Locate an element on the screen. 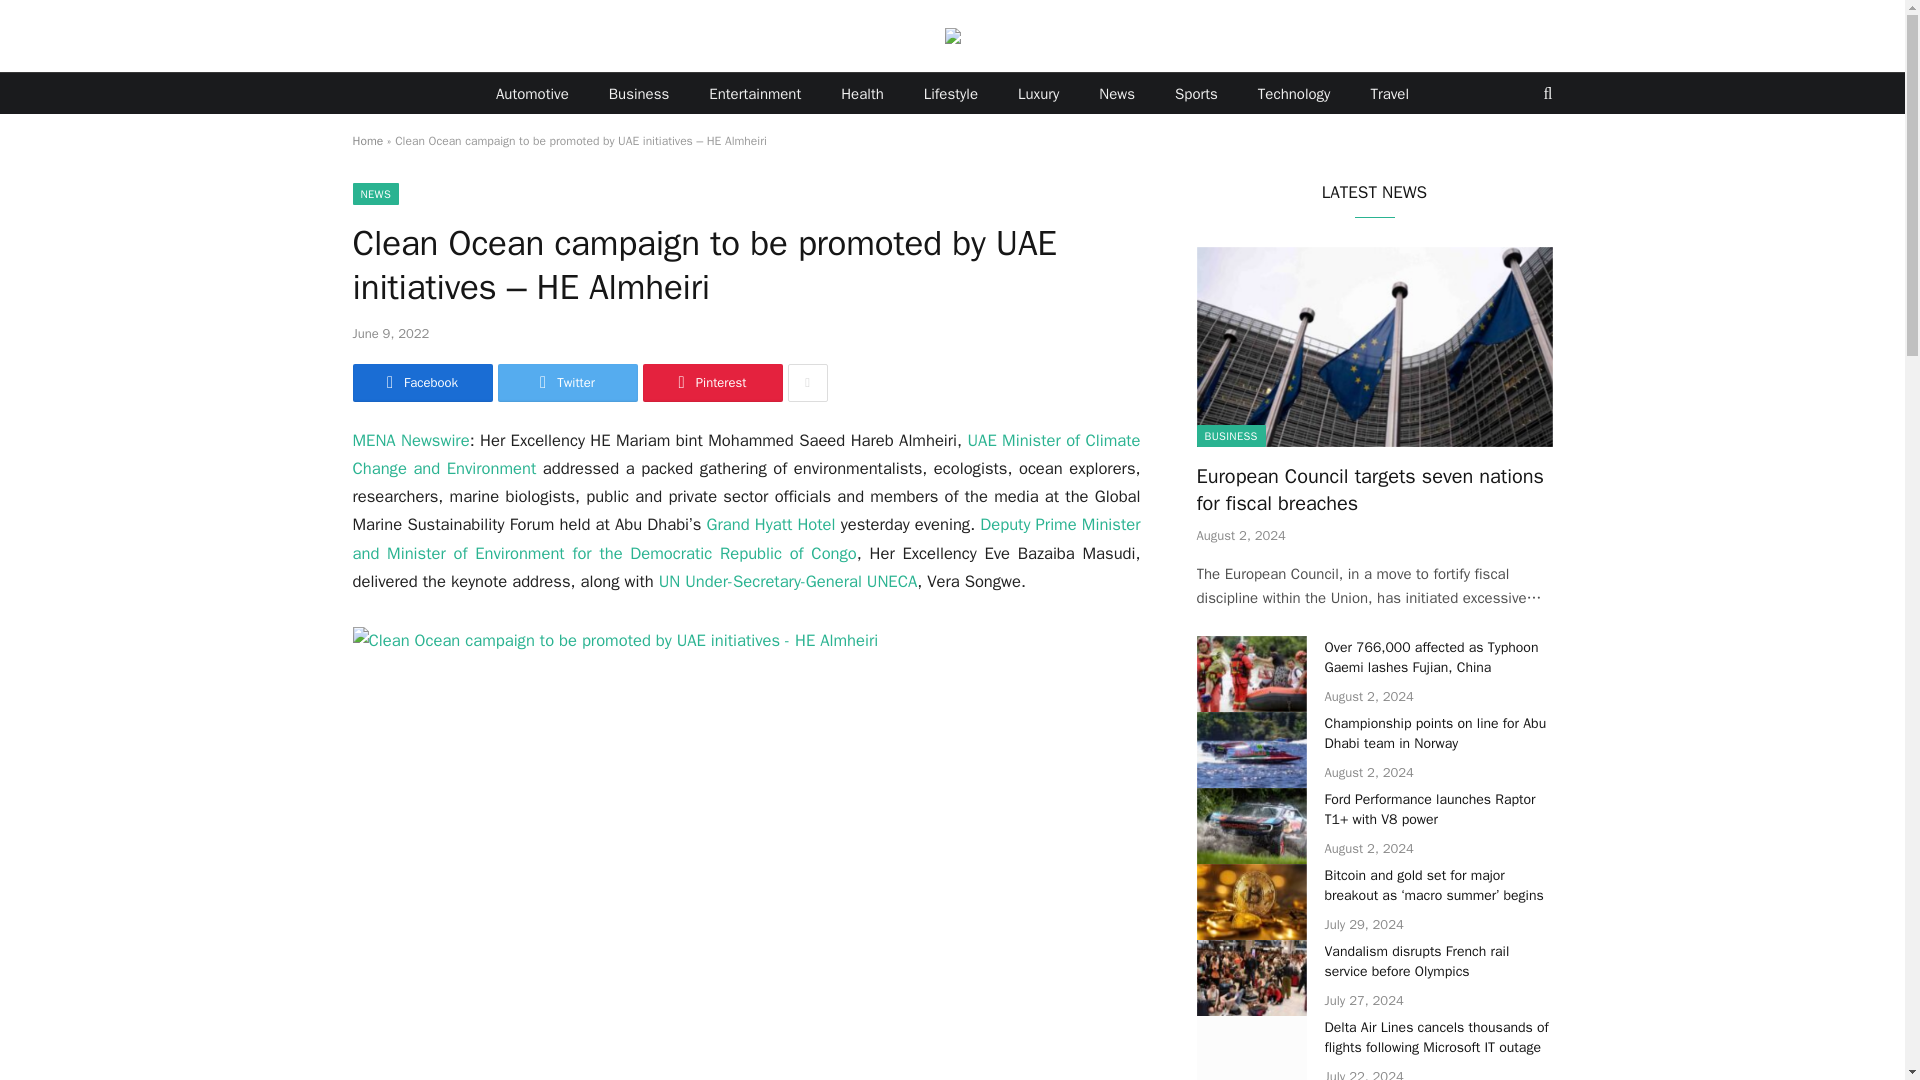 Image resolution: width=1920 pixels, height=1080 pixels. NEWS is located at coordinates (375, 194).